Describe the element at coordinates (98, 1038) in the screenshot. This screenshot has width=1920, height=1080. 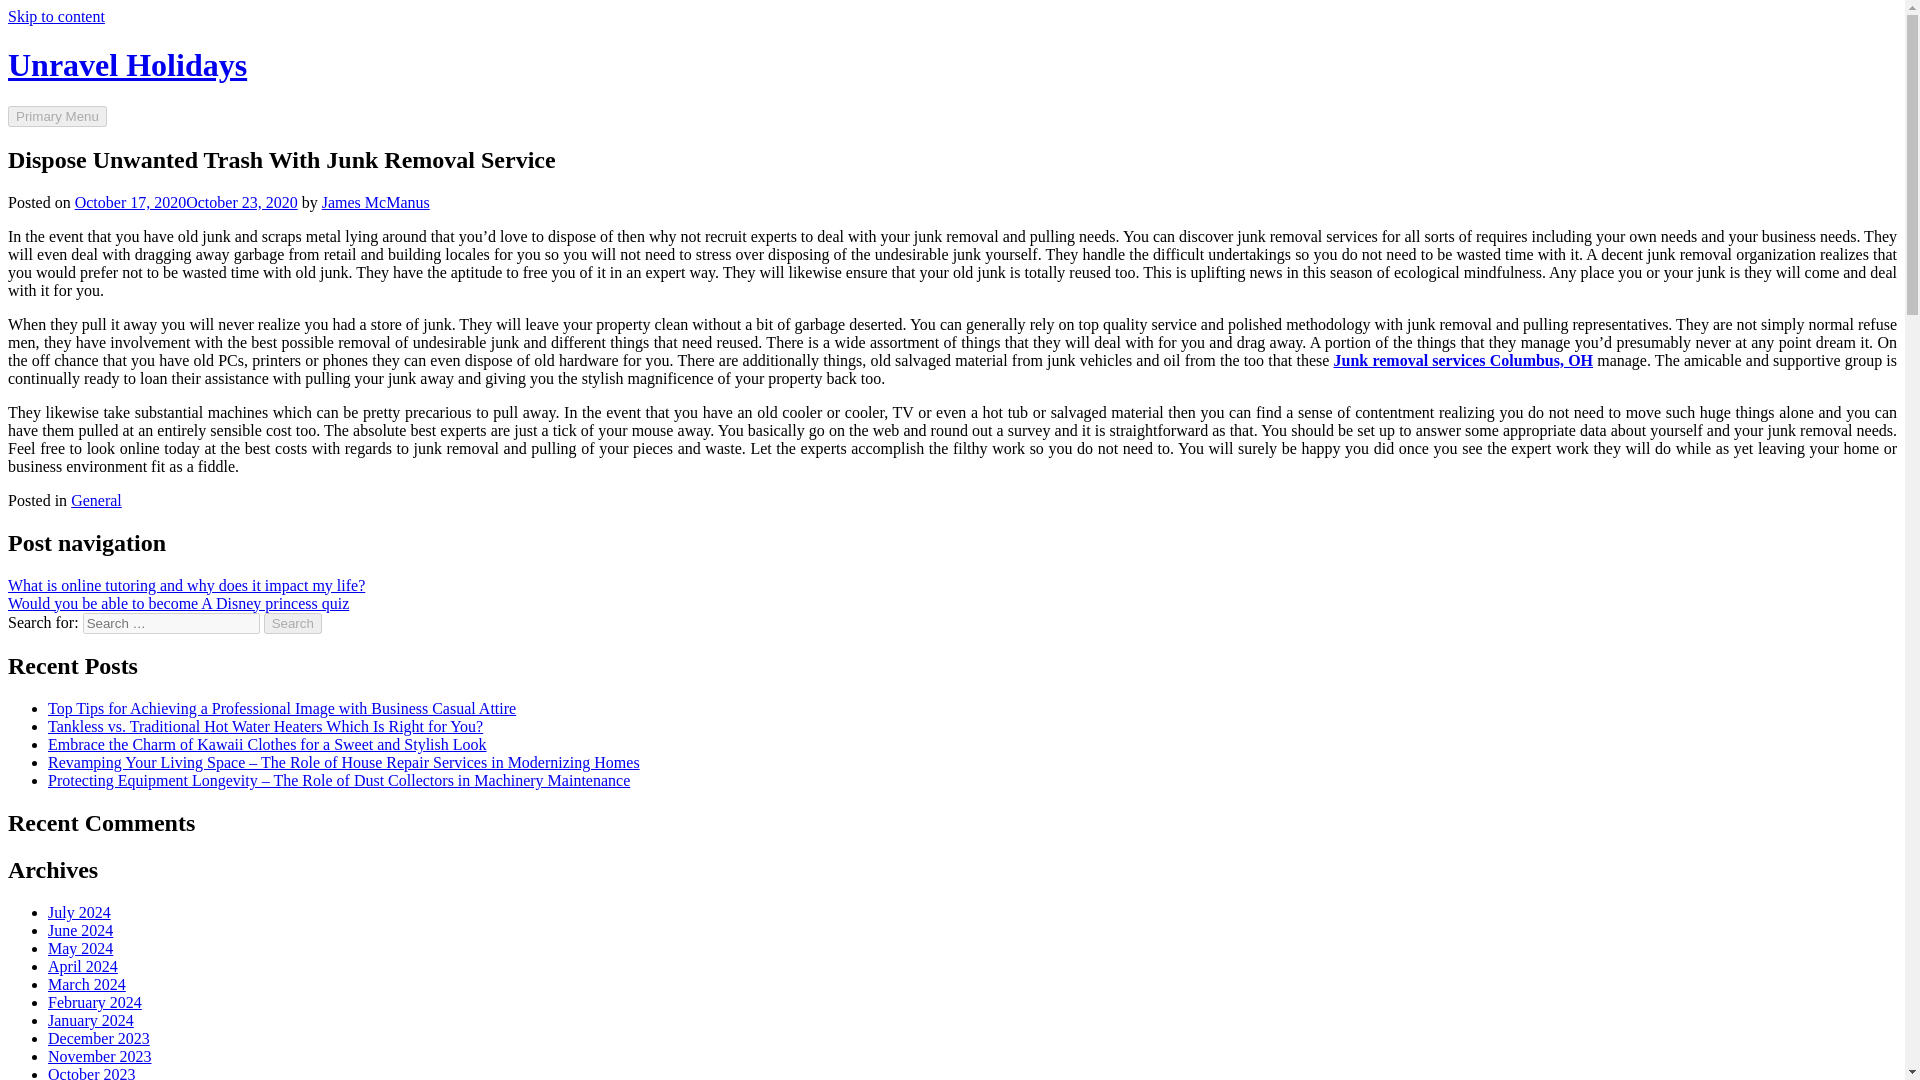
I see `December 2023` at that location.